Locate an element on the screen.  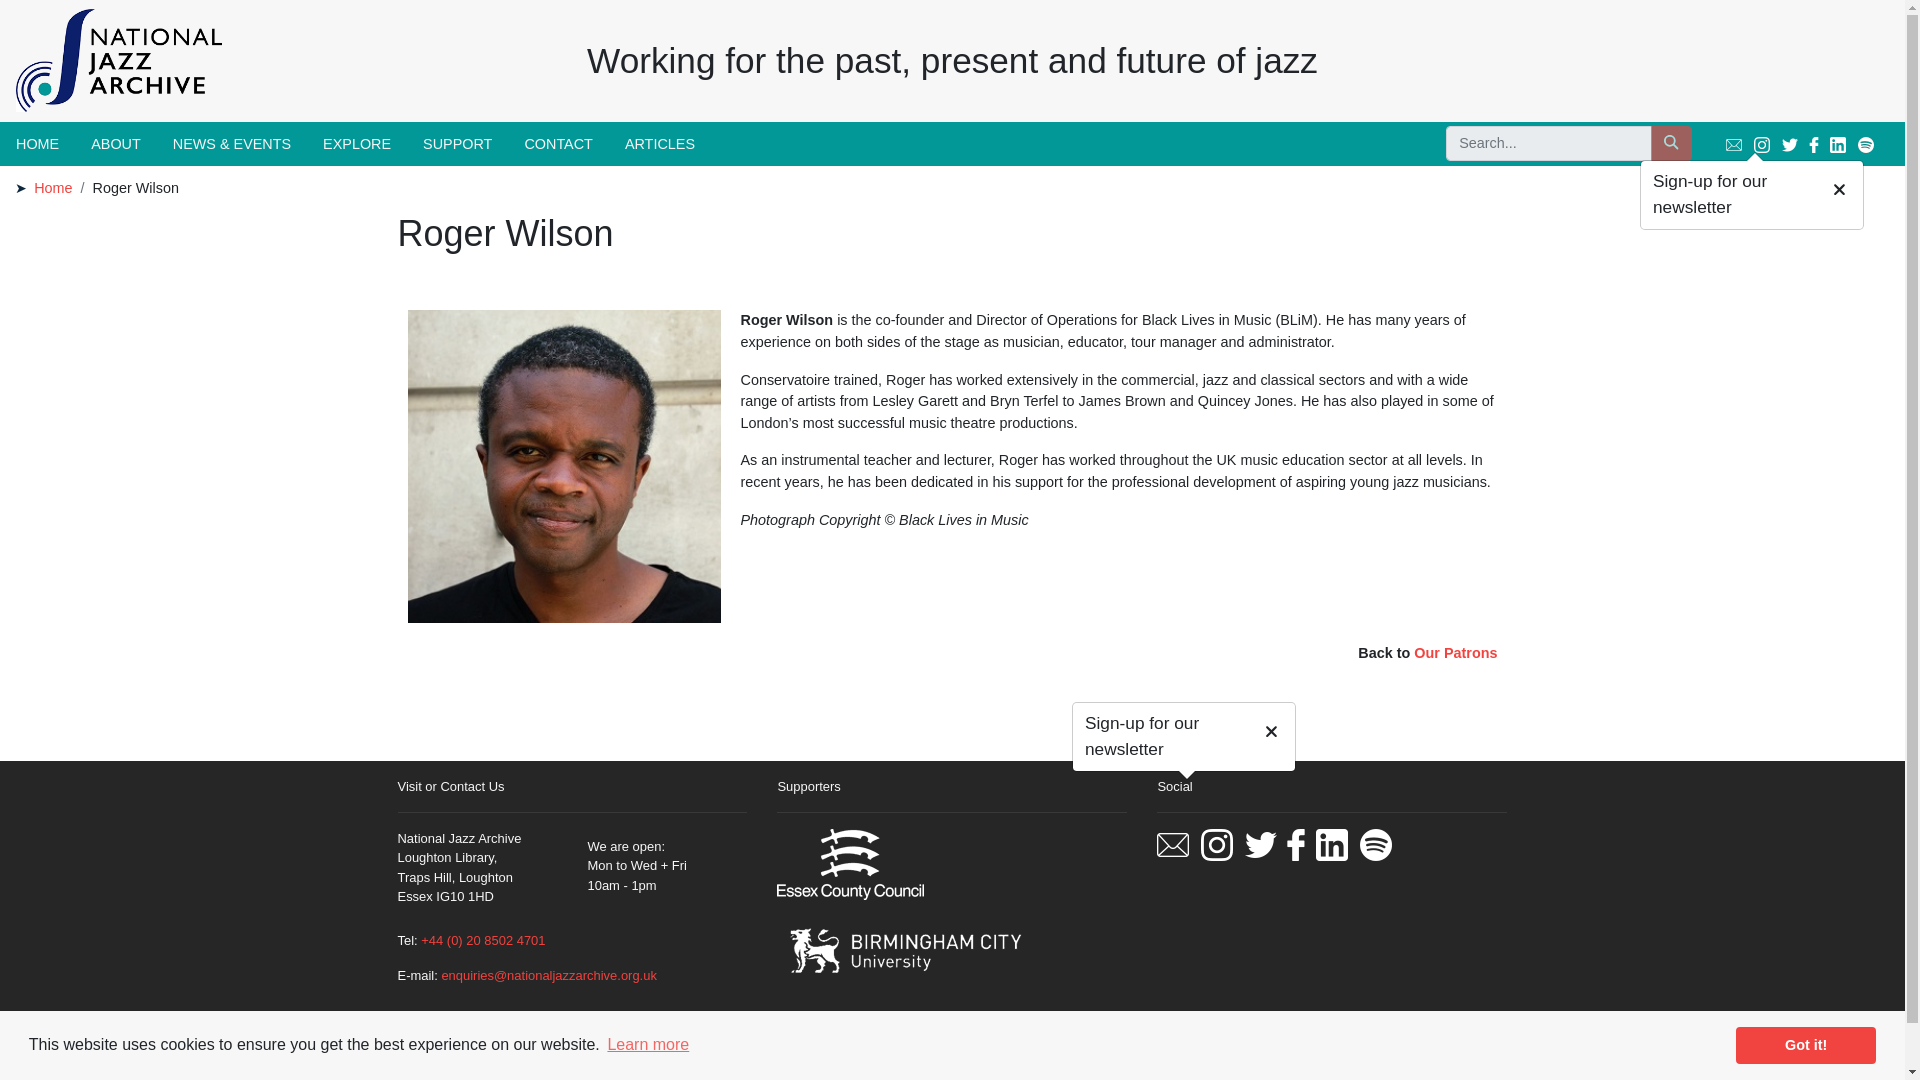
Home is located at coordinates (53, 188).